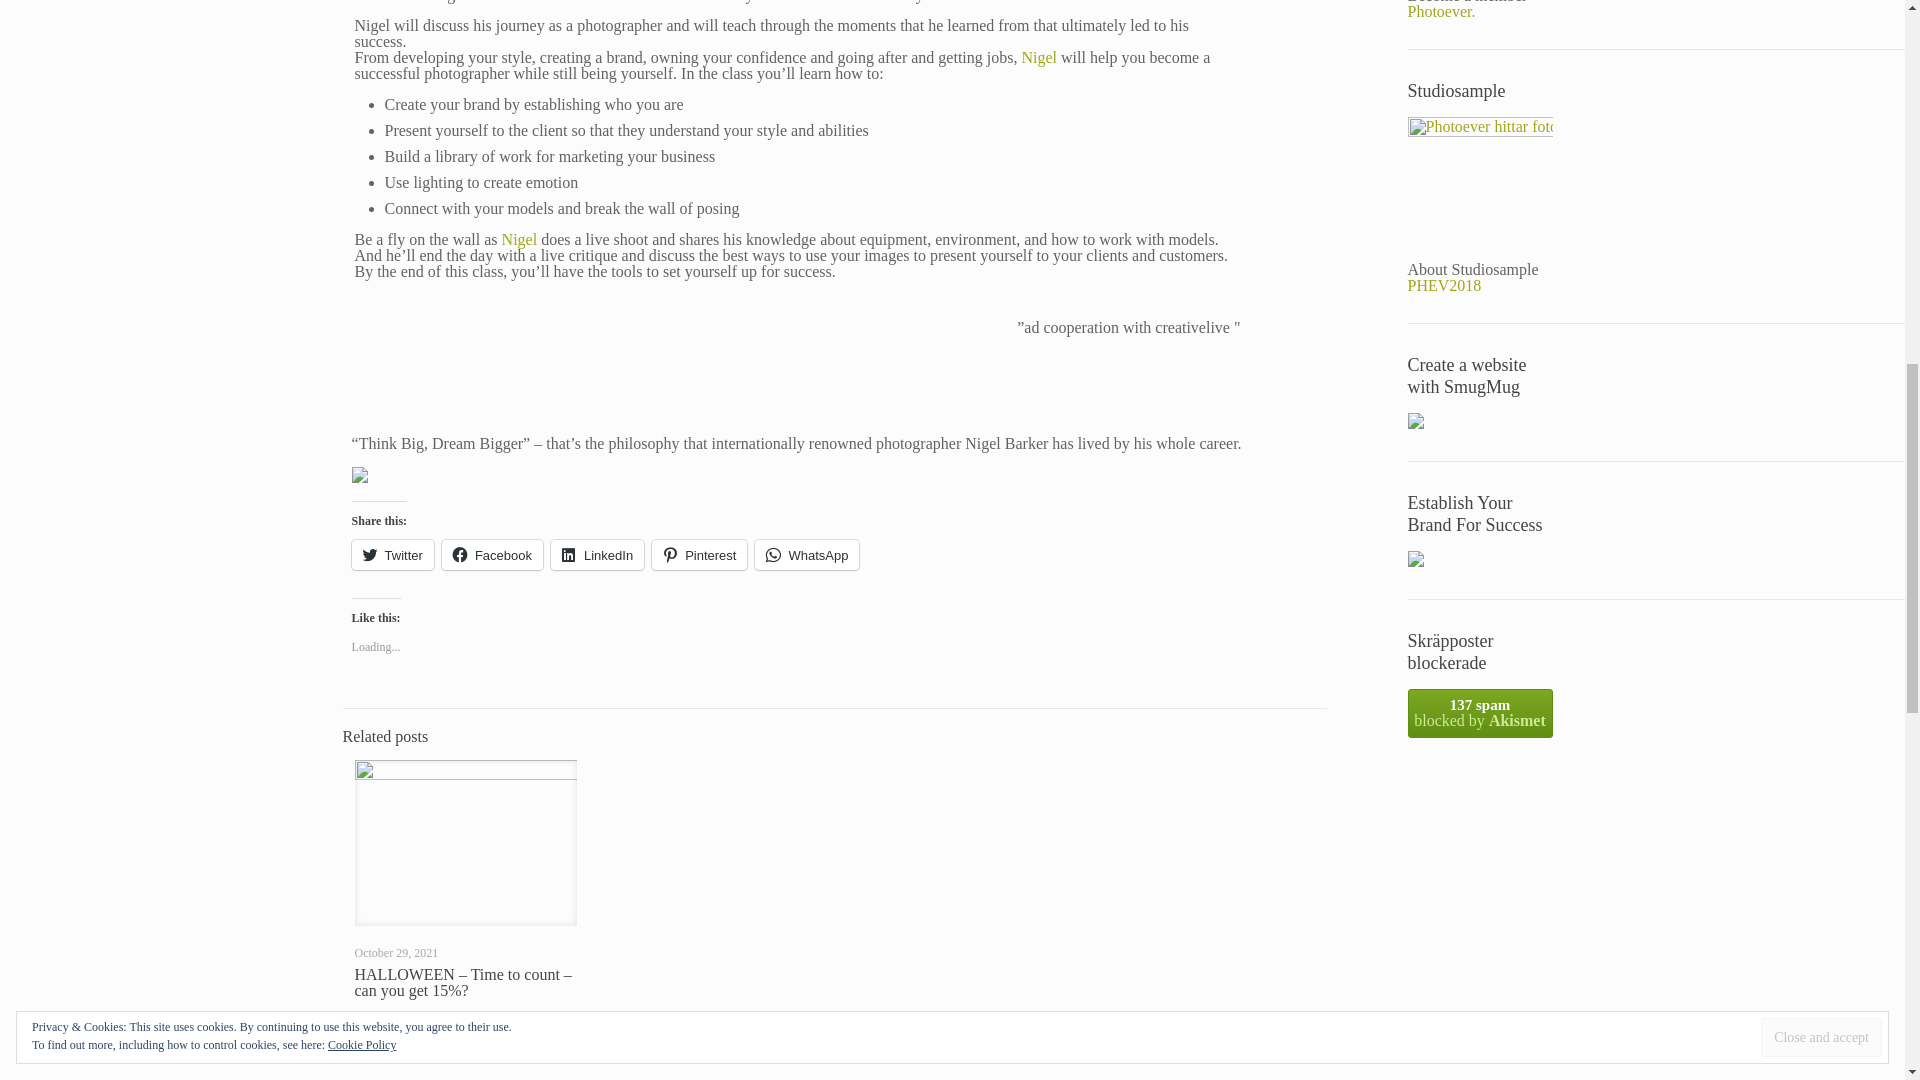 The height and width of the screenshot is (1080, 1920). What do you see at coordinates (1480, 189) in the screenshot?
I see `Photoever hittar fotografen` at bounding box center [1480, 189].